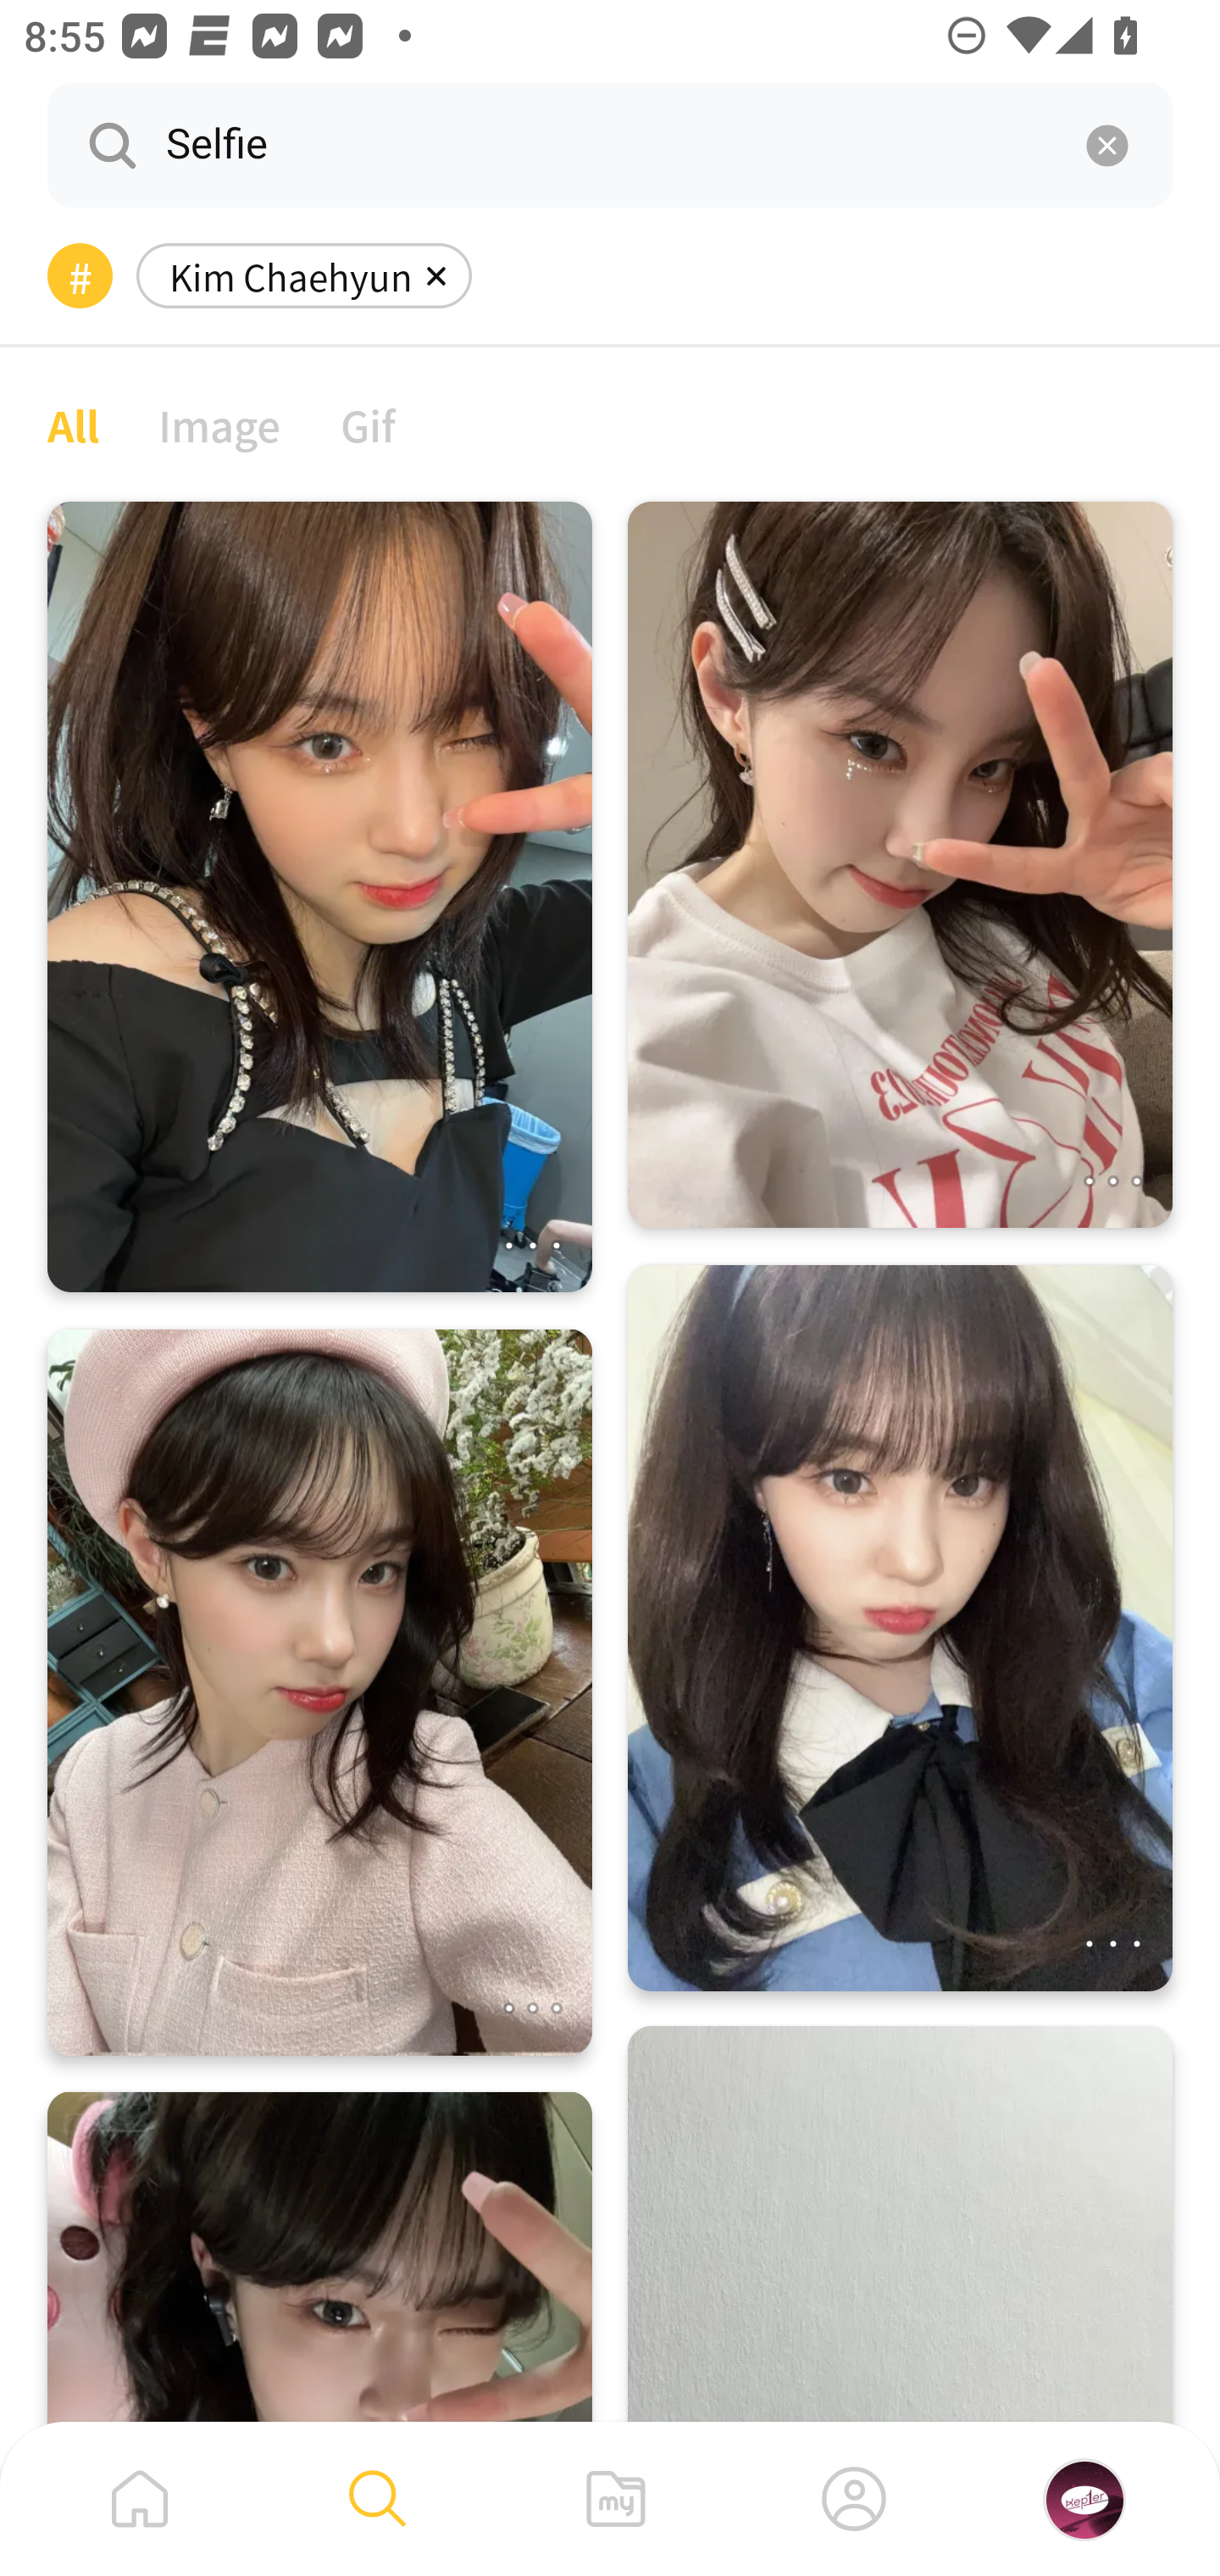 This screenshot has width=1220, height=2576. What do you see at coordinates (220, 424) in the screenshot?
I see `Image` at bounding box center [220, 424].